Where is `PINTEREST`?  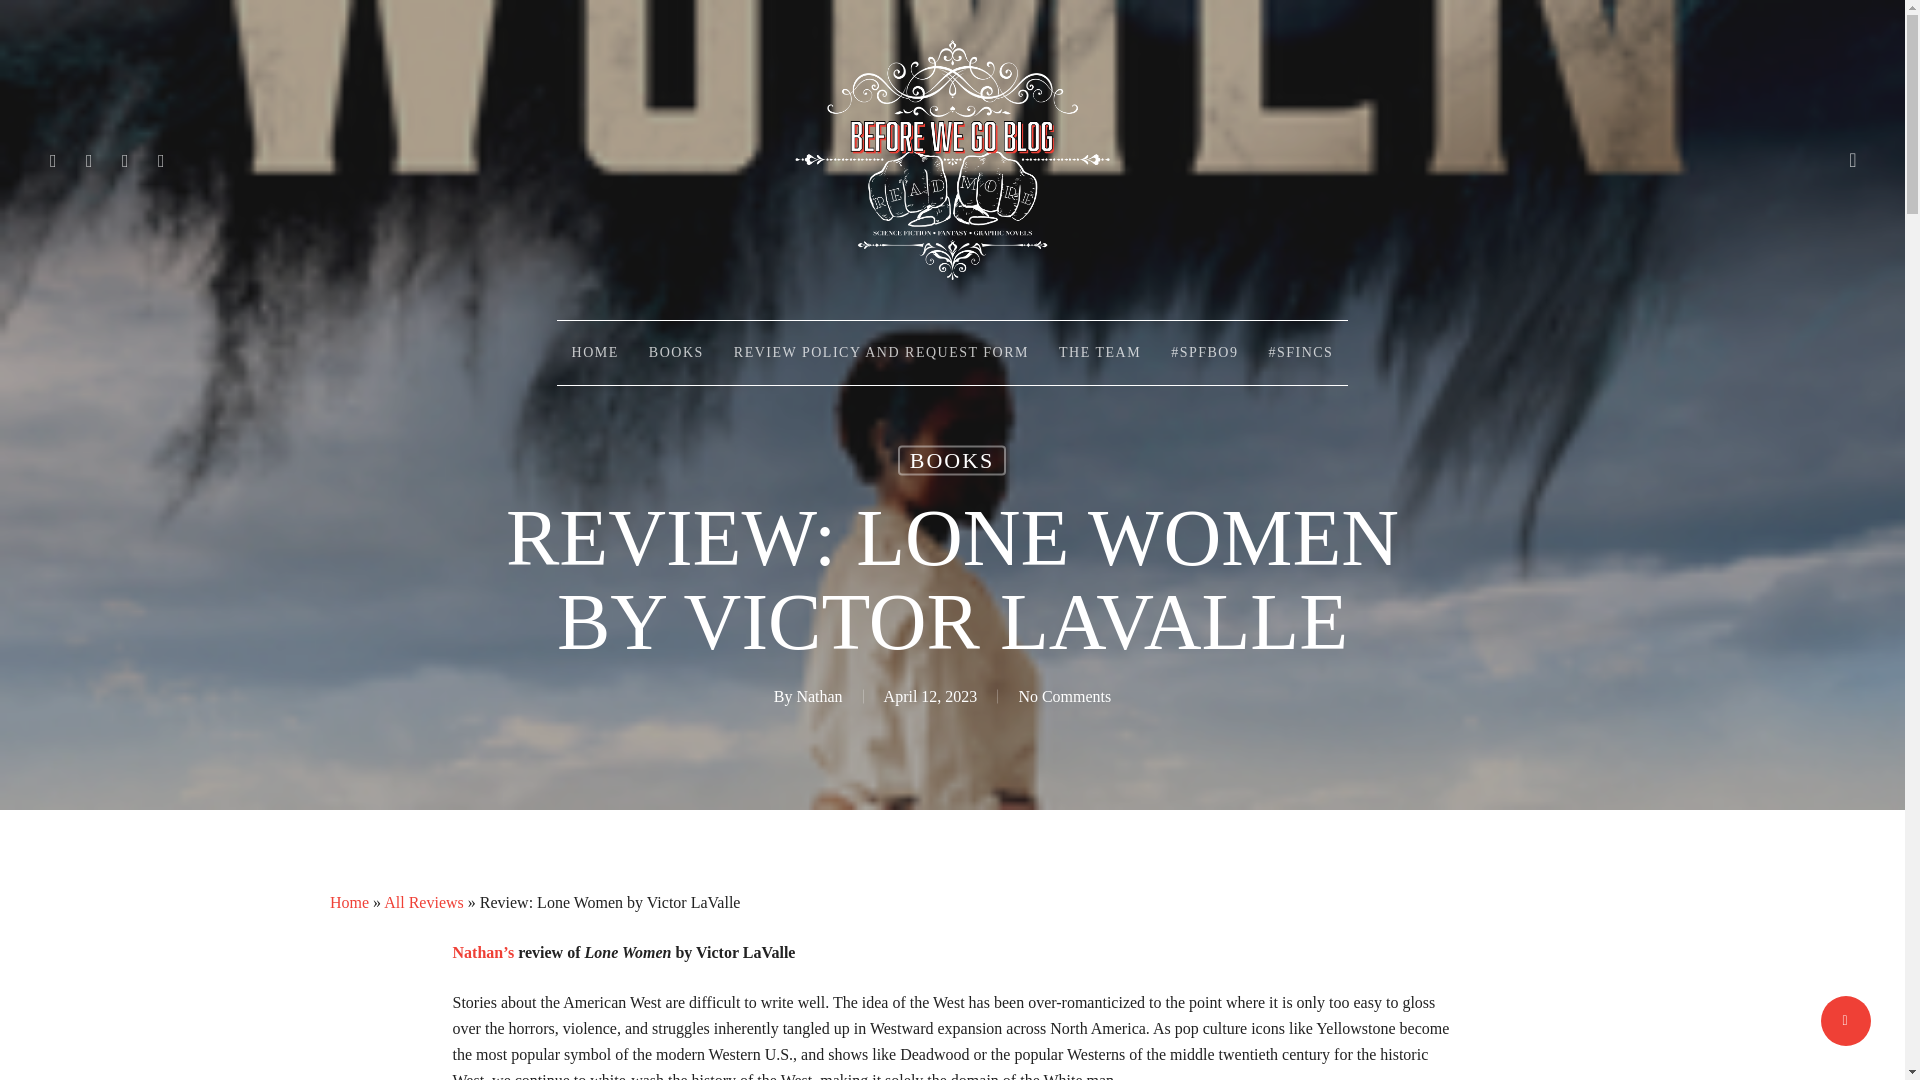
PINTEREST is located at coordinates (126, 160).